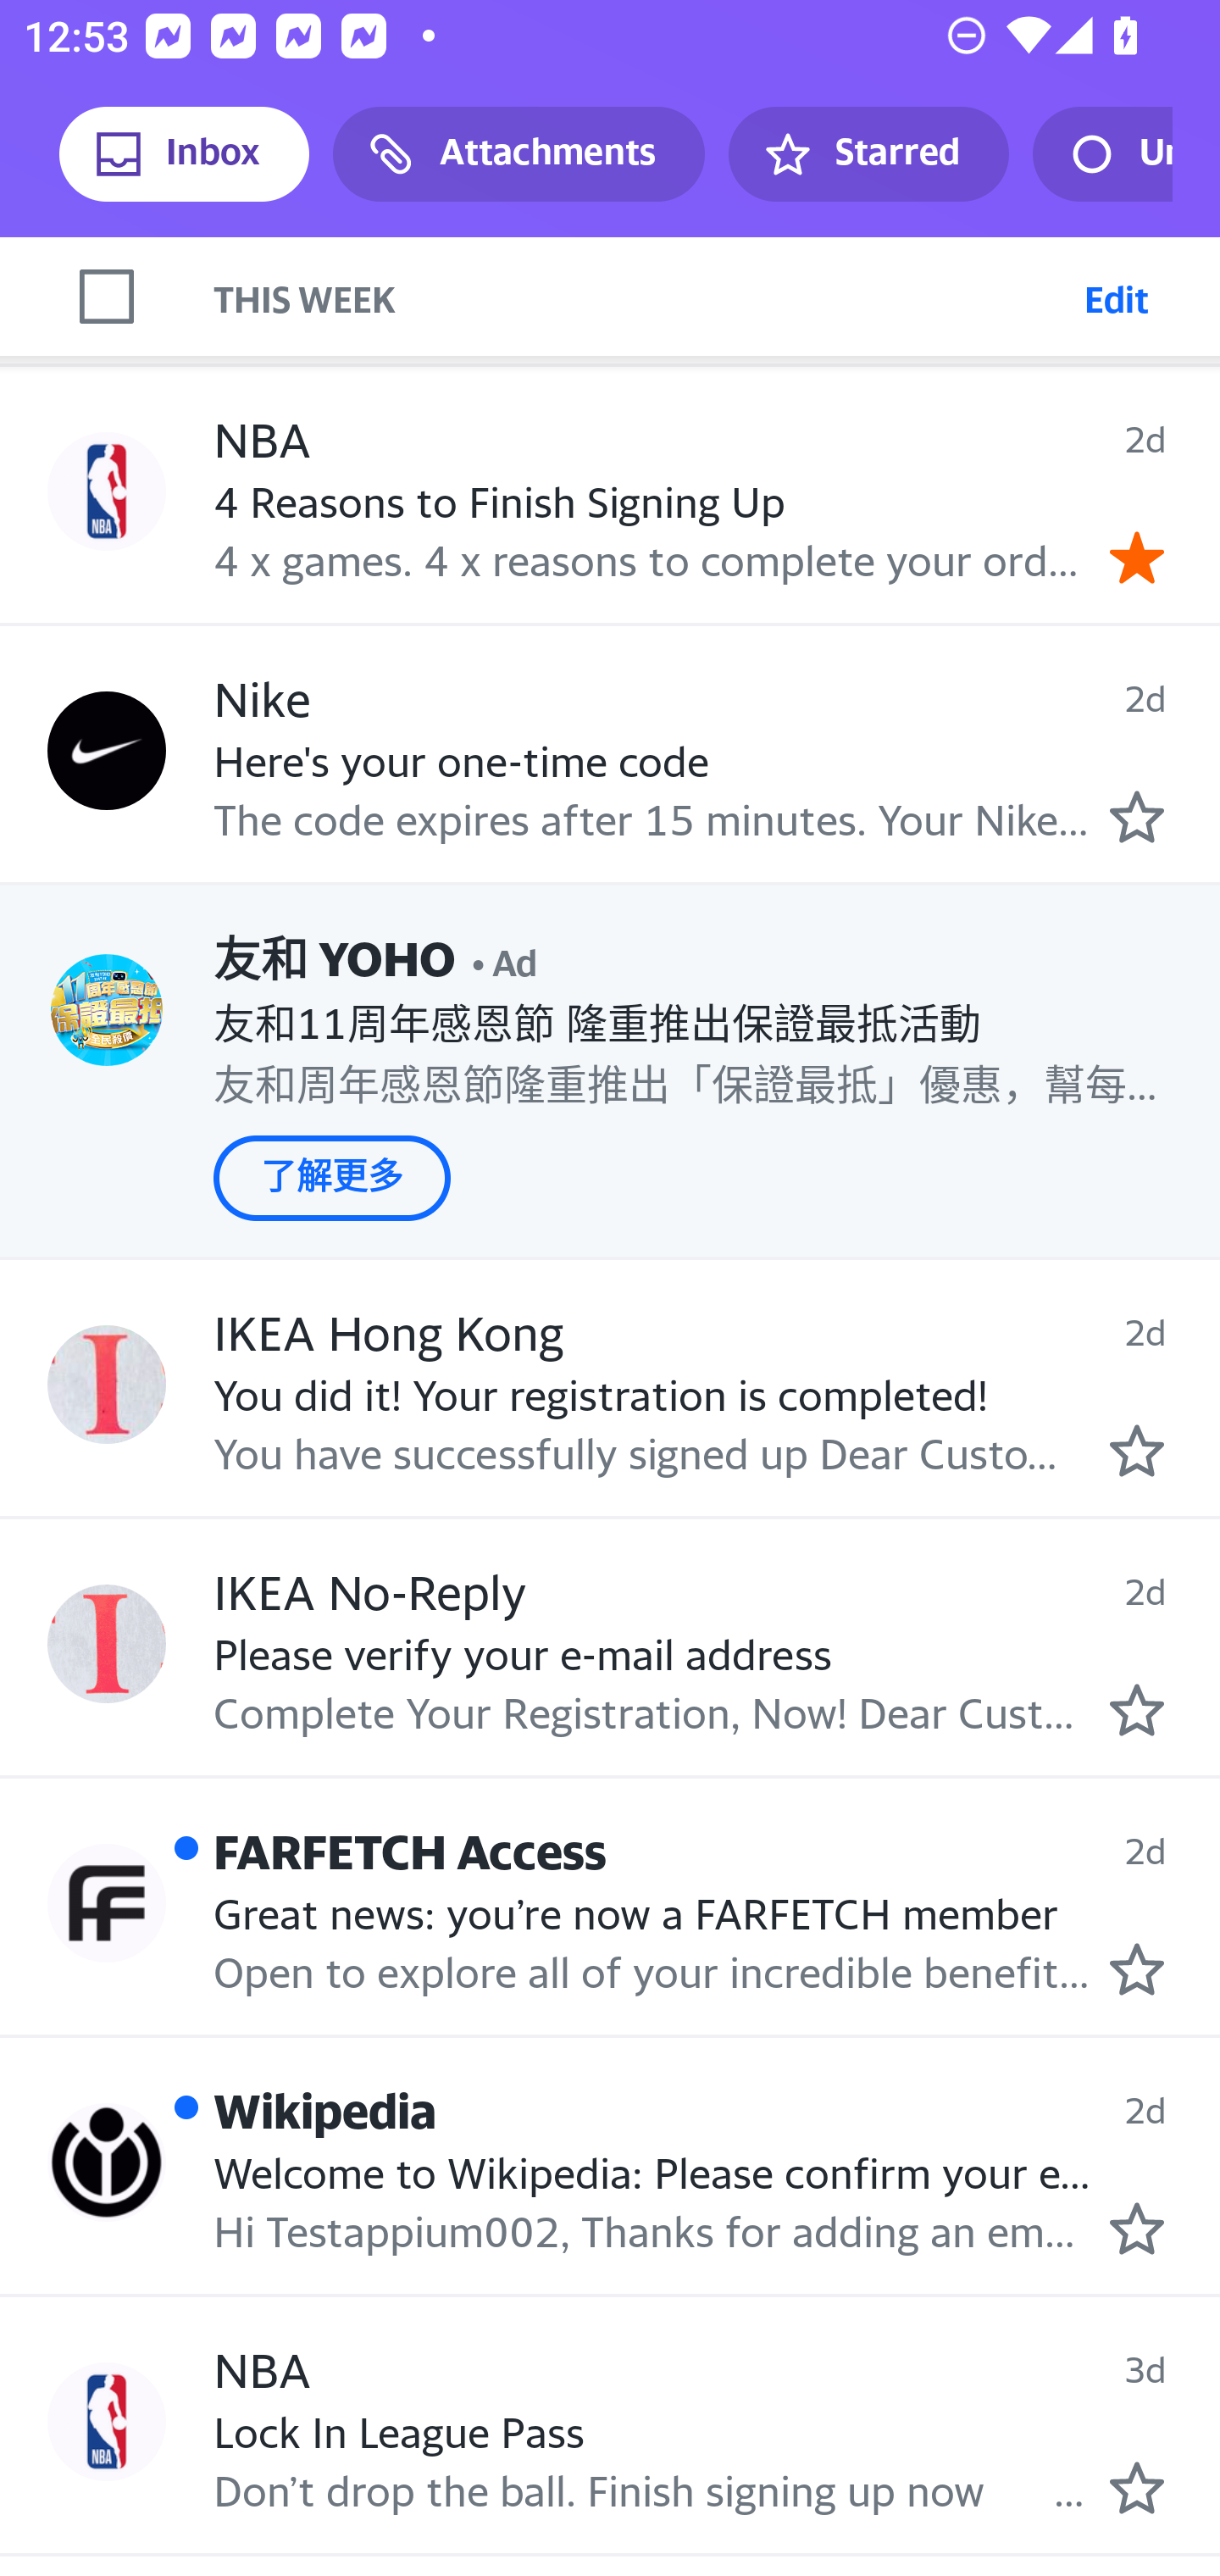 Image resolution: width=1220 pixels, height=2576 pixels. What do you see at coordinates (1137, 2229) in the screenshot?
I see `Mark as starred.` at bounding box center [1137, 2229].